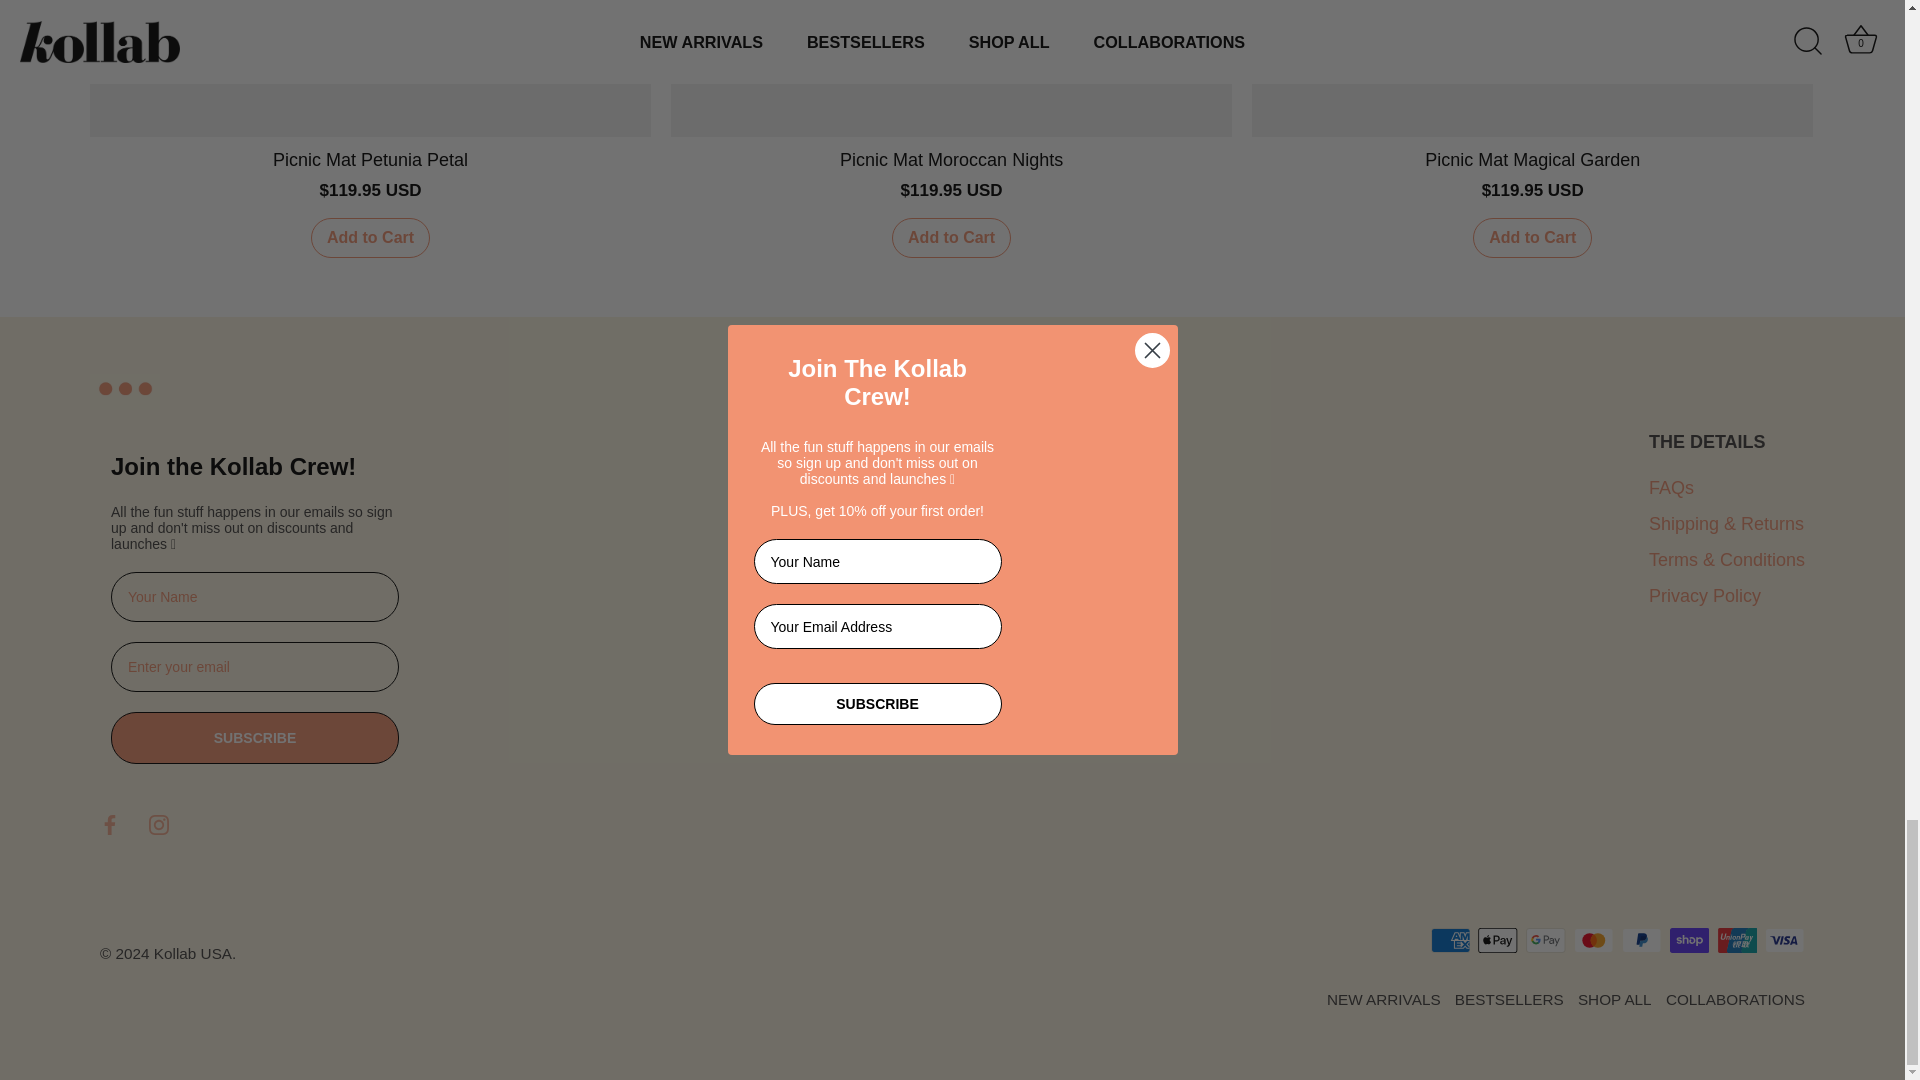 This screenshot has width=1920, height=1080. Describe the element at coordinates (346, 954) in the screenshot. I see `design box` at that location.